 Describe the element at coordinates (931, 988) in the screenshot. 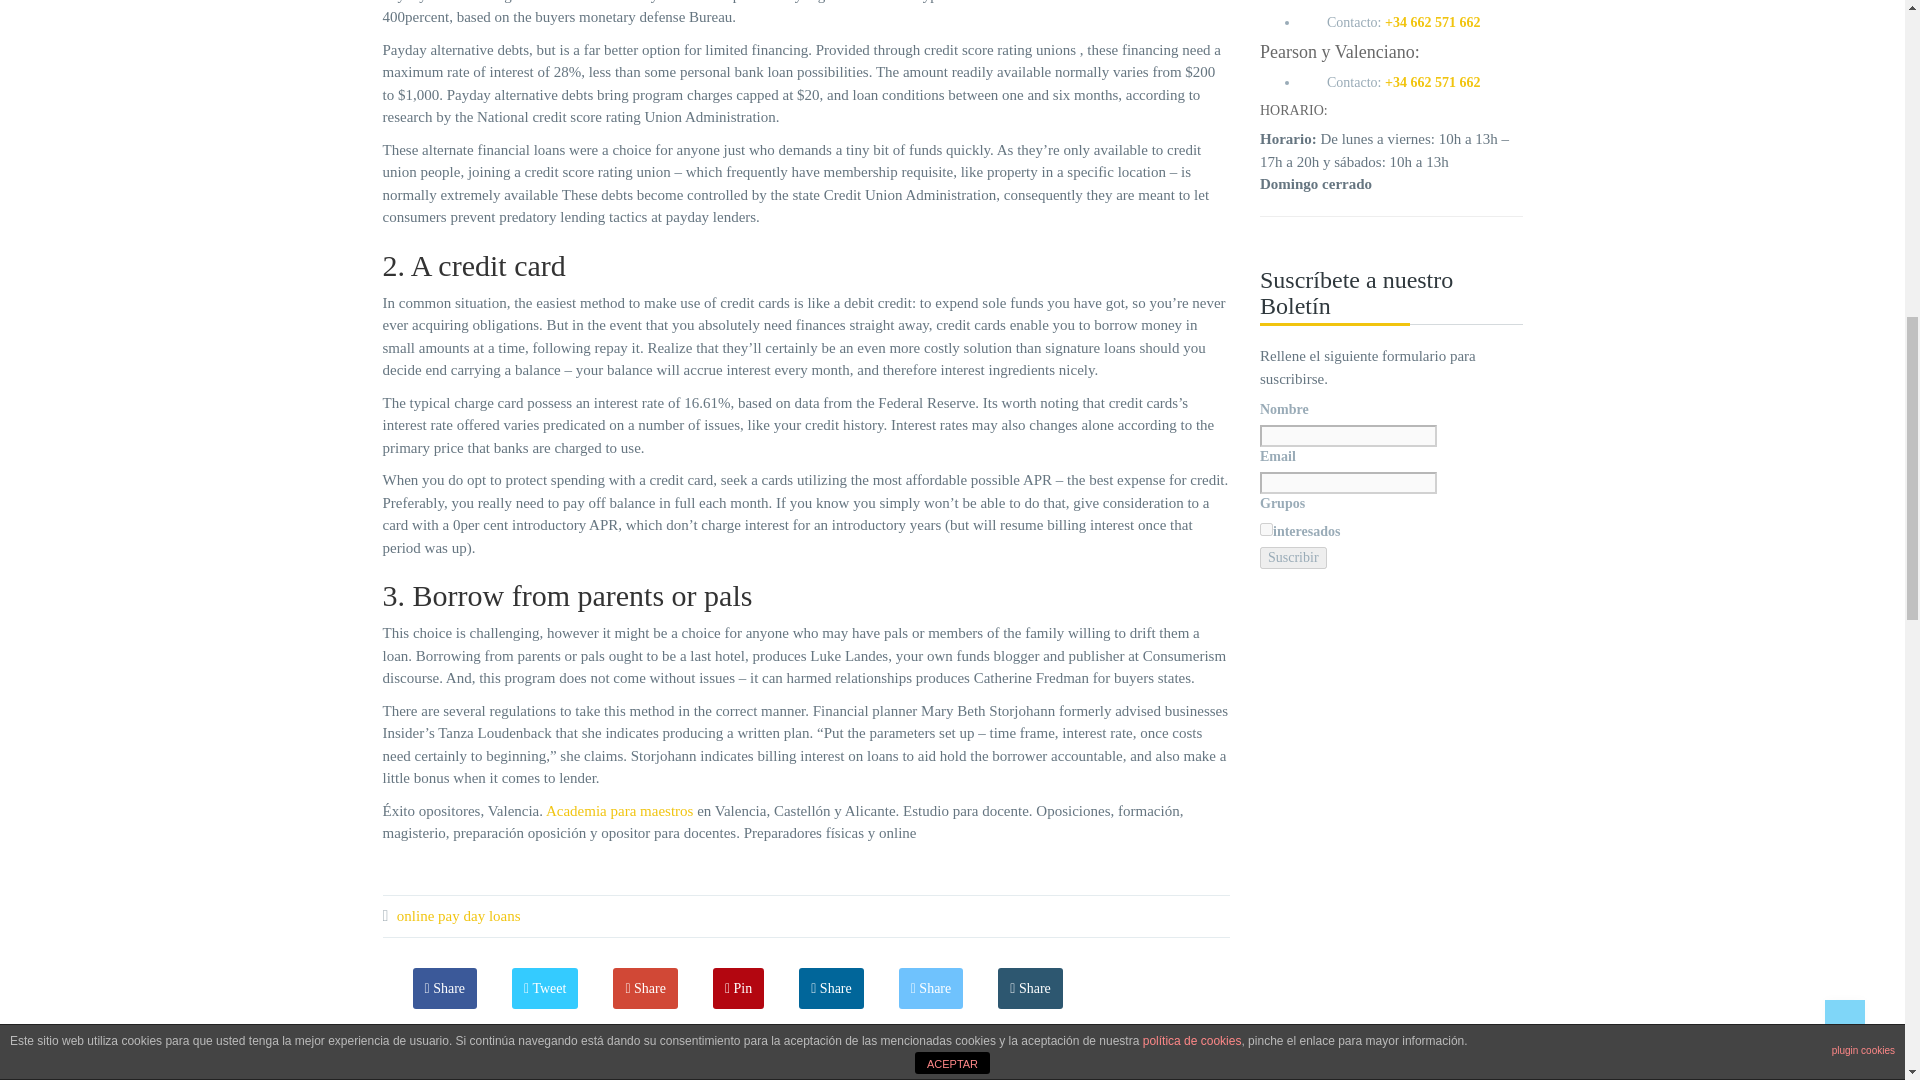

I see `Share` at that location.